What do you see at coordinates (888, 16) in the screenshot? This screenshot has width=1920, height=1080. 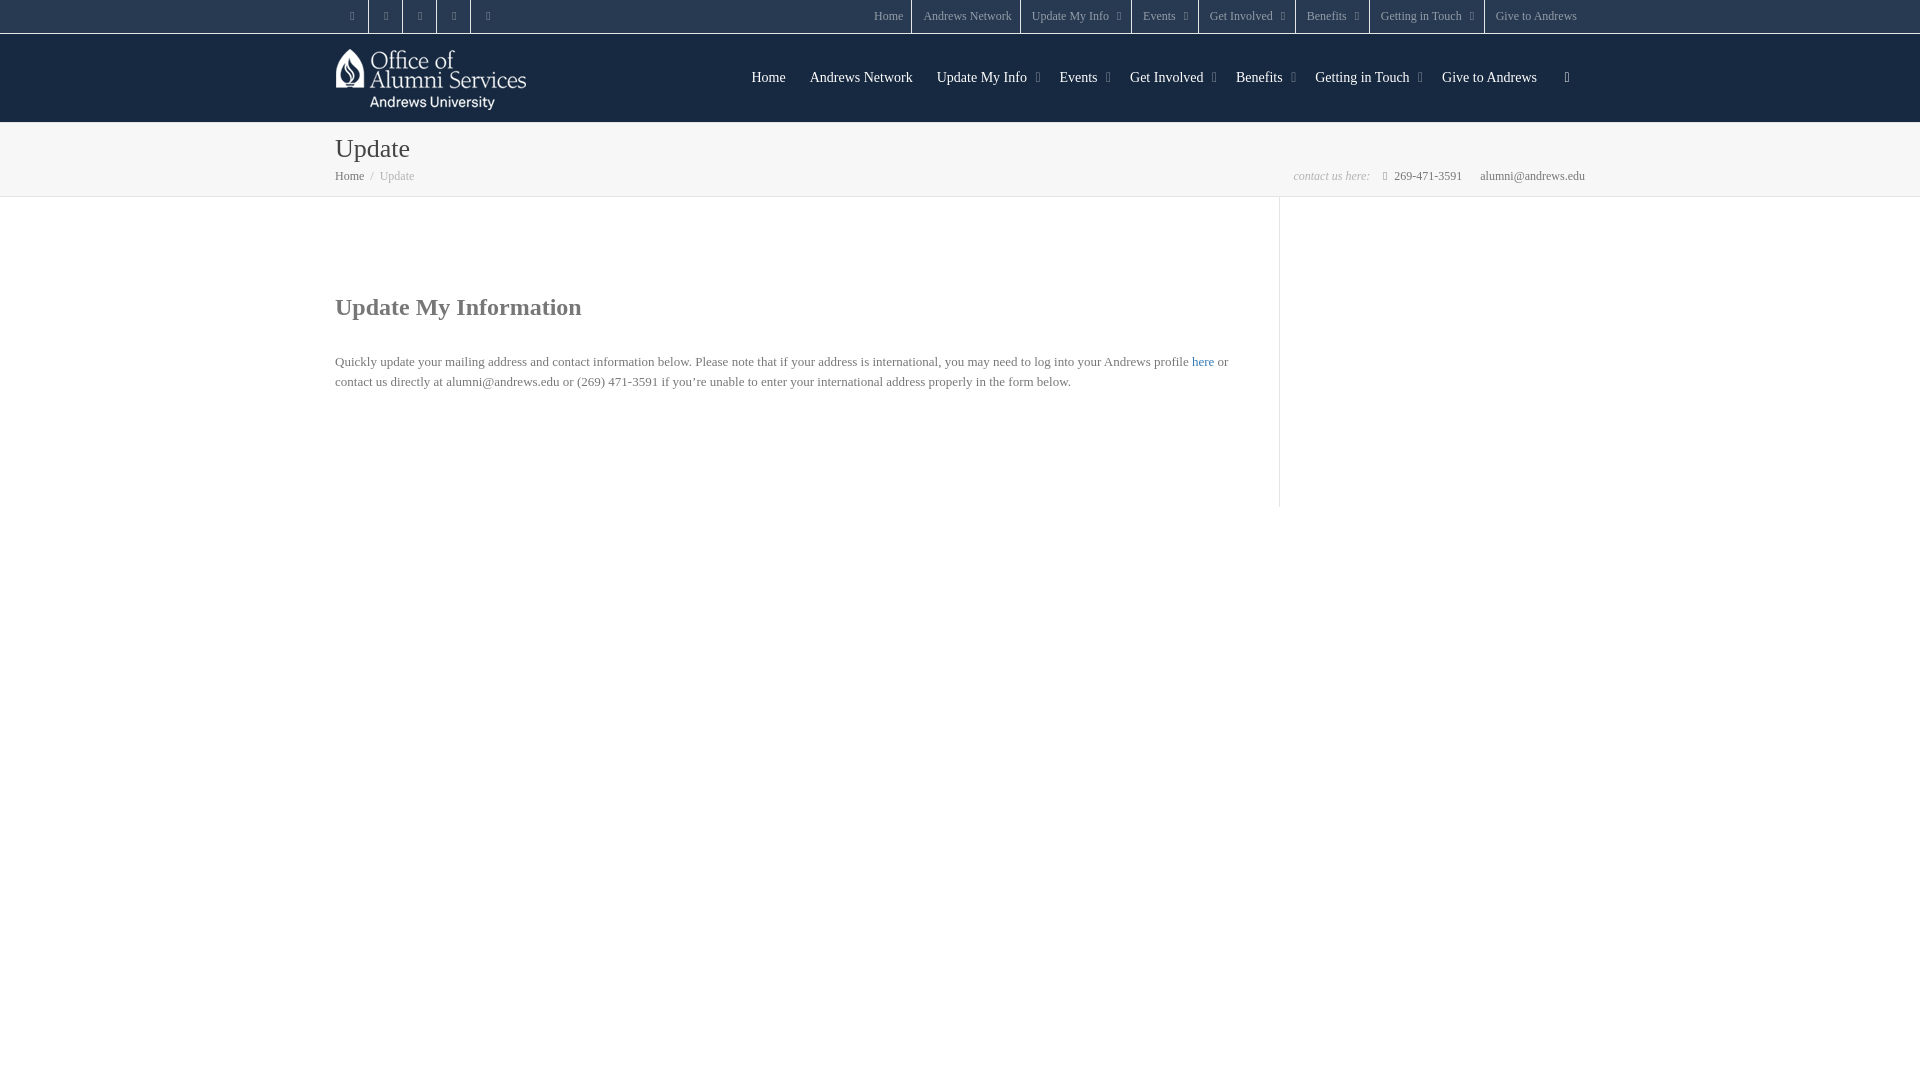 I see `Home` at bounding box center [888, 16].